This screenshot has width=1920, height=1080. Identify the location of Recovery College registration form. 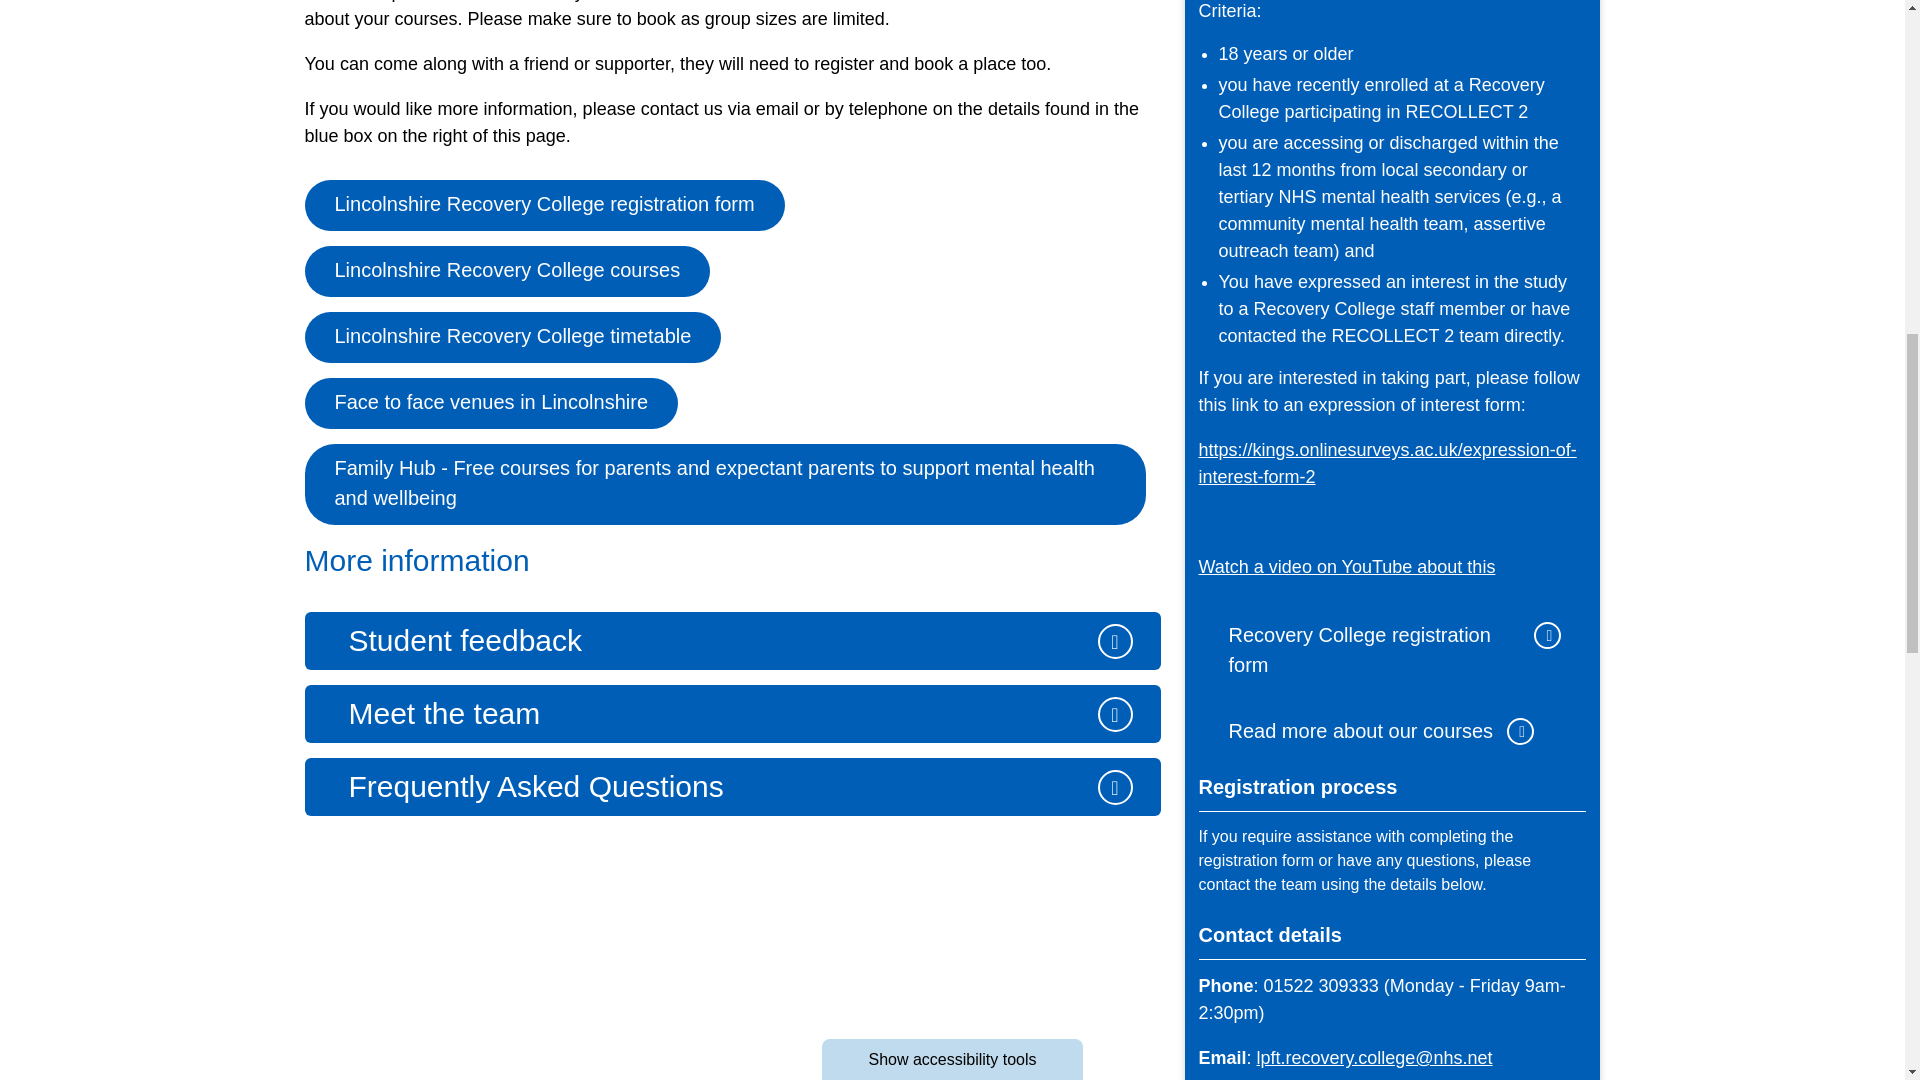
(1384, 652).